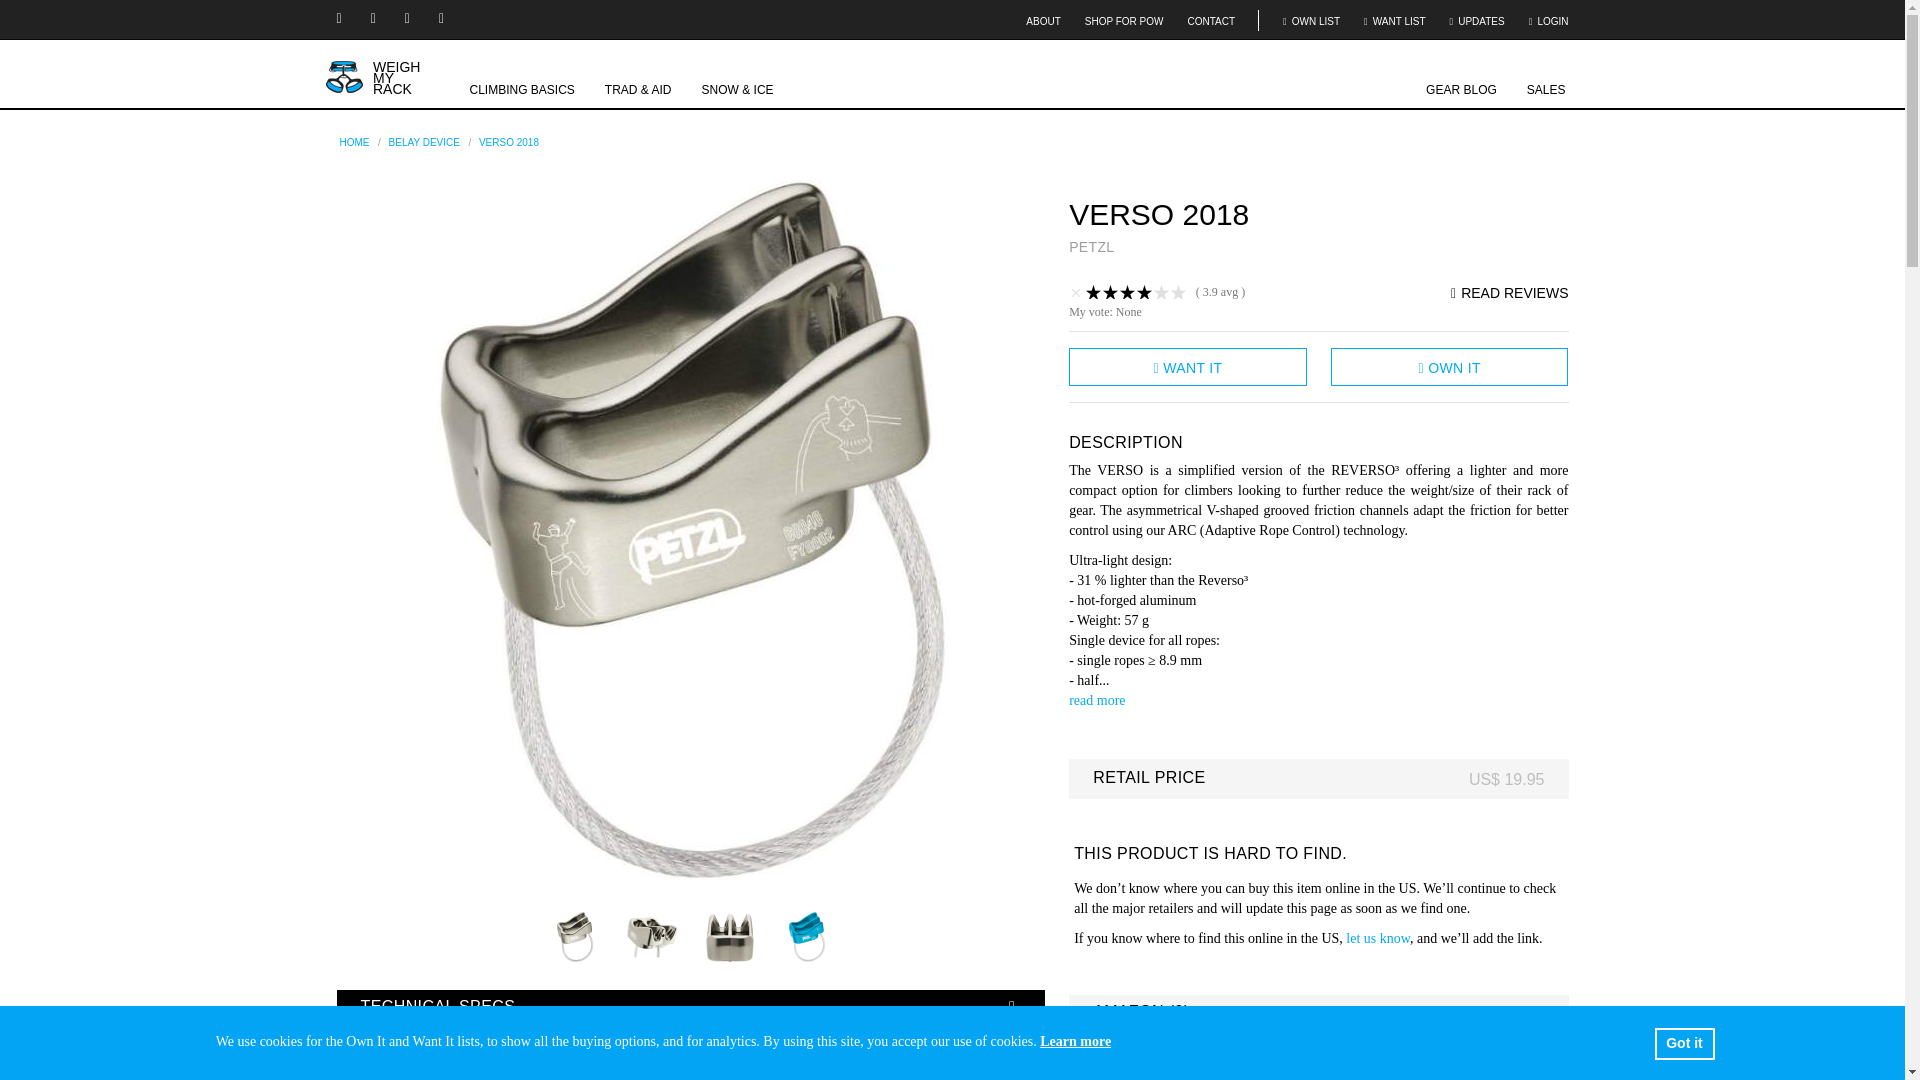 This screenshot has height=1080, width=1920. What do you see at coordinates (410, 18) in the screenshot?
I see `WeighMyRack Facebook` at bounding box center [410, 18].